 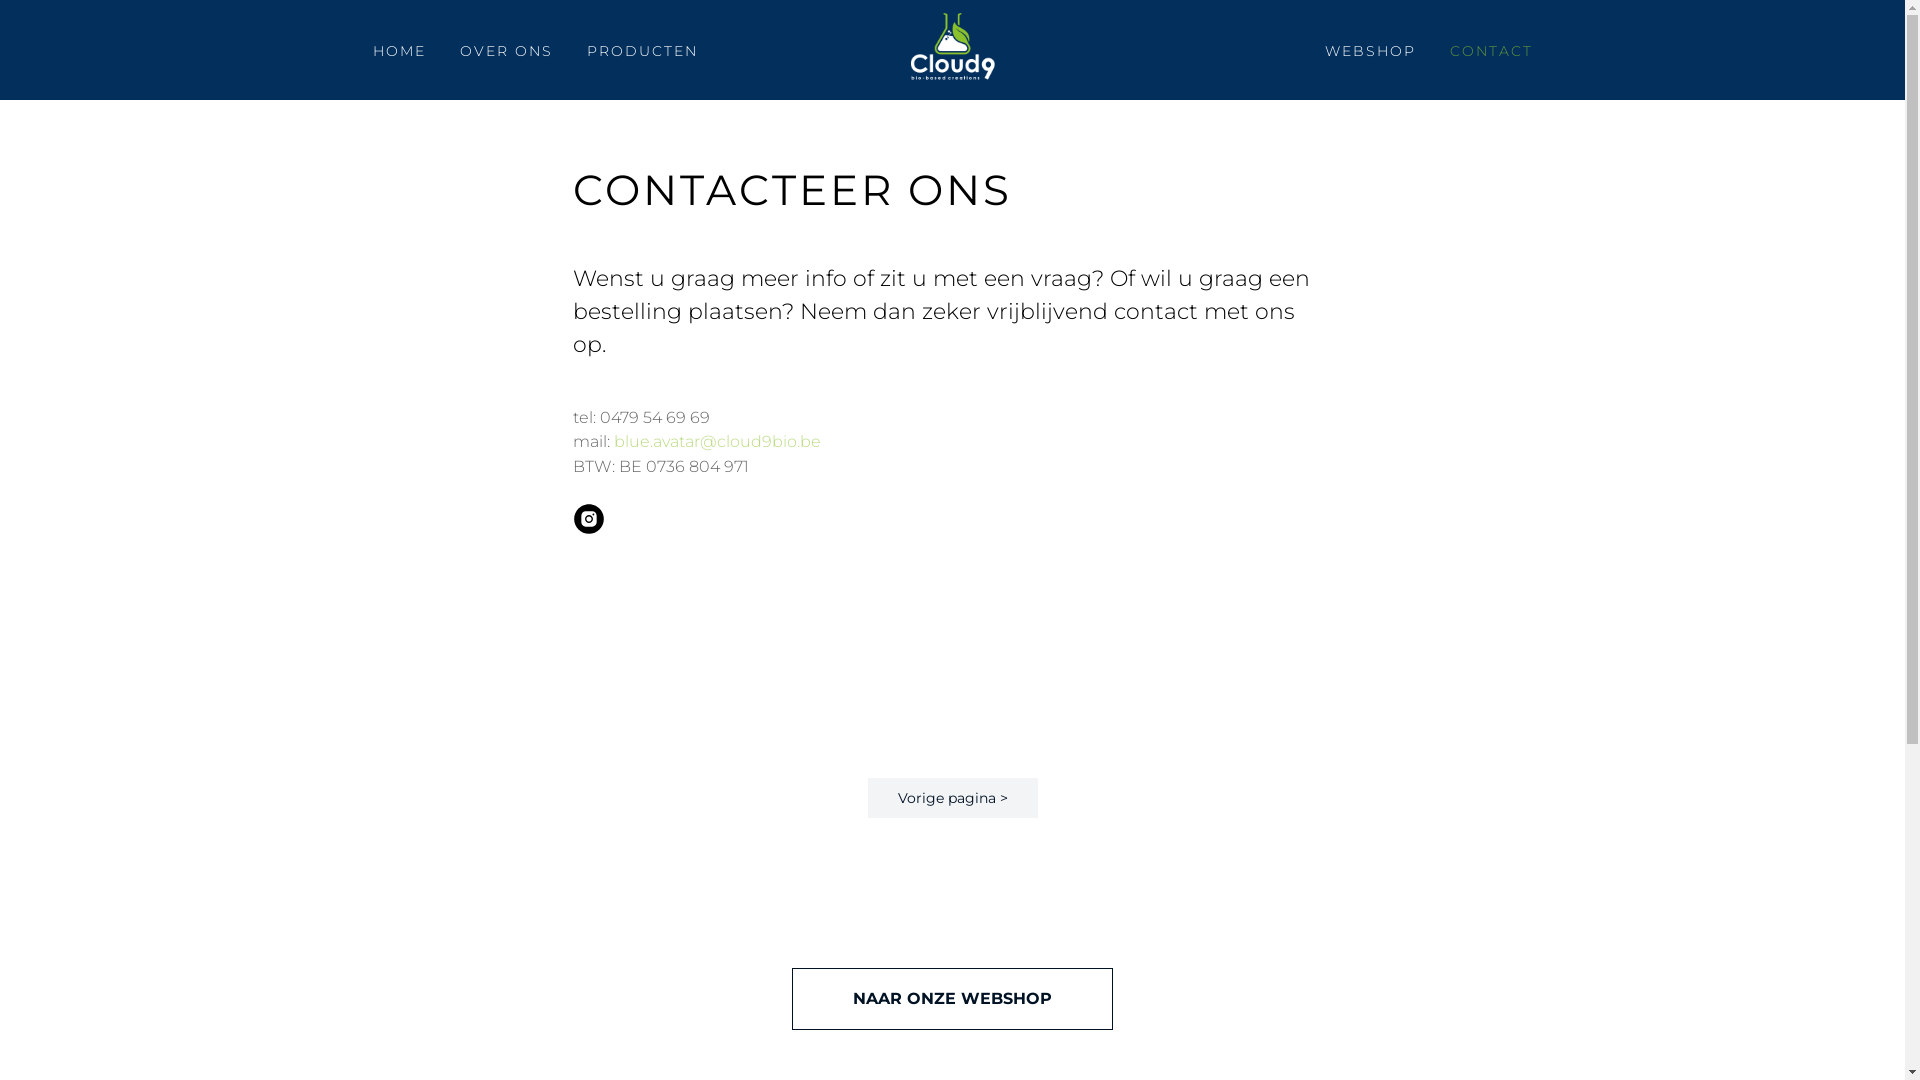 I want to click on 0479 54 69 69, so click(x=655, y=418).